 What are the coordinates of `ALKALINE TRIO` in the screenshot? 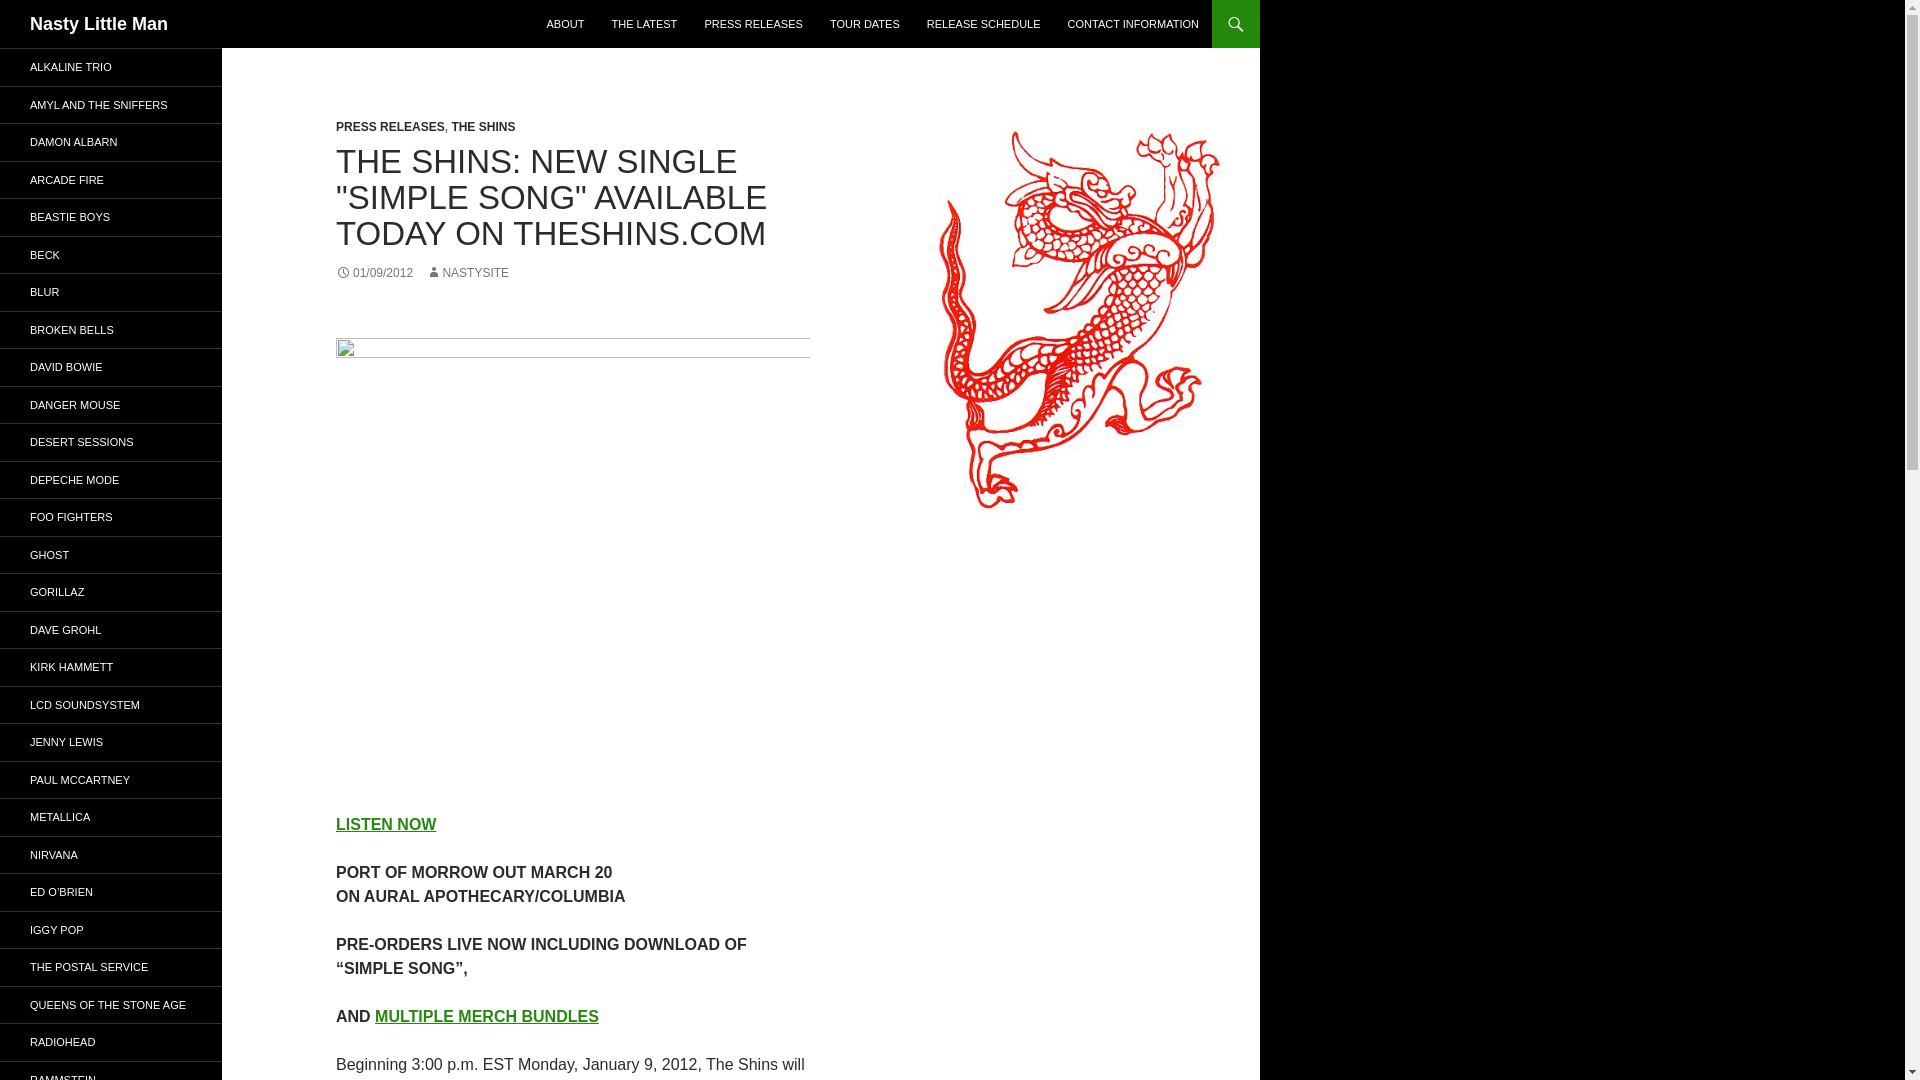 It's located at (111, 67).